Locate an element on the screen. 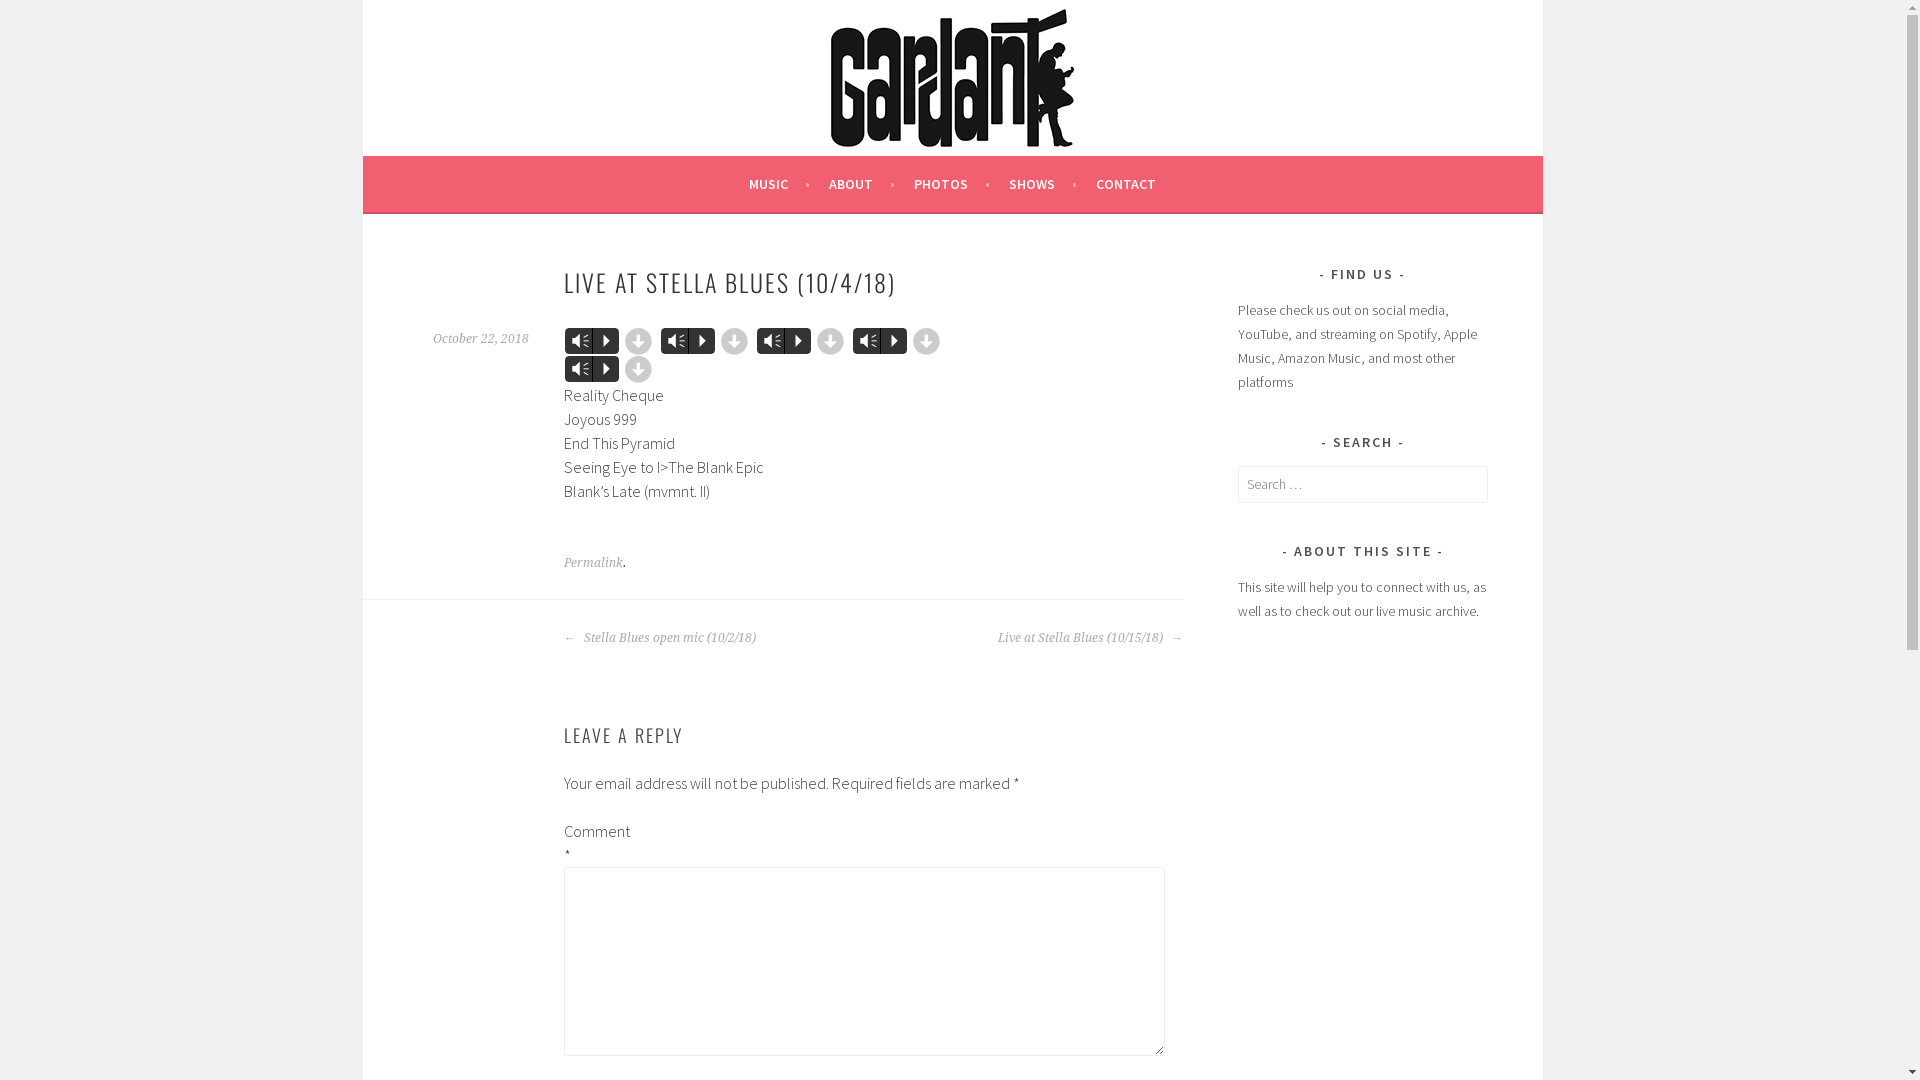  Permalink is located at coordinates (594, 563).